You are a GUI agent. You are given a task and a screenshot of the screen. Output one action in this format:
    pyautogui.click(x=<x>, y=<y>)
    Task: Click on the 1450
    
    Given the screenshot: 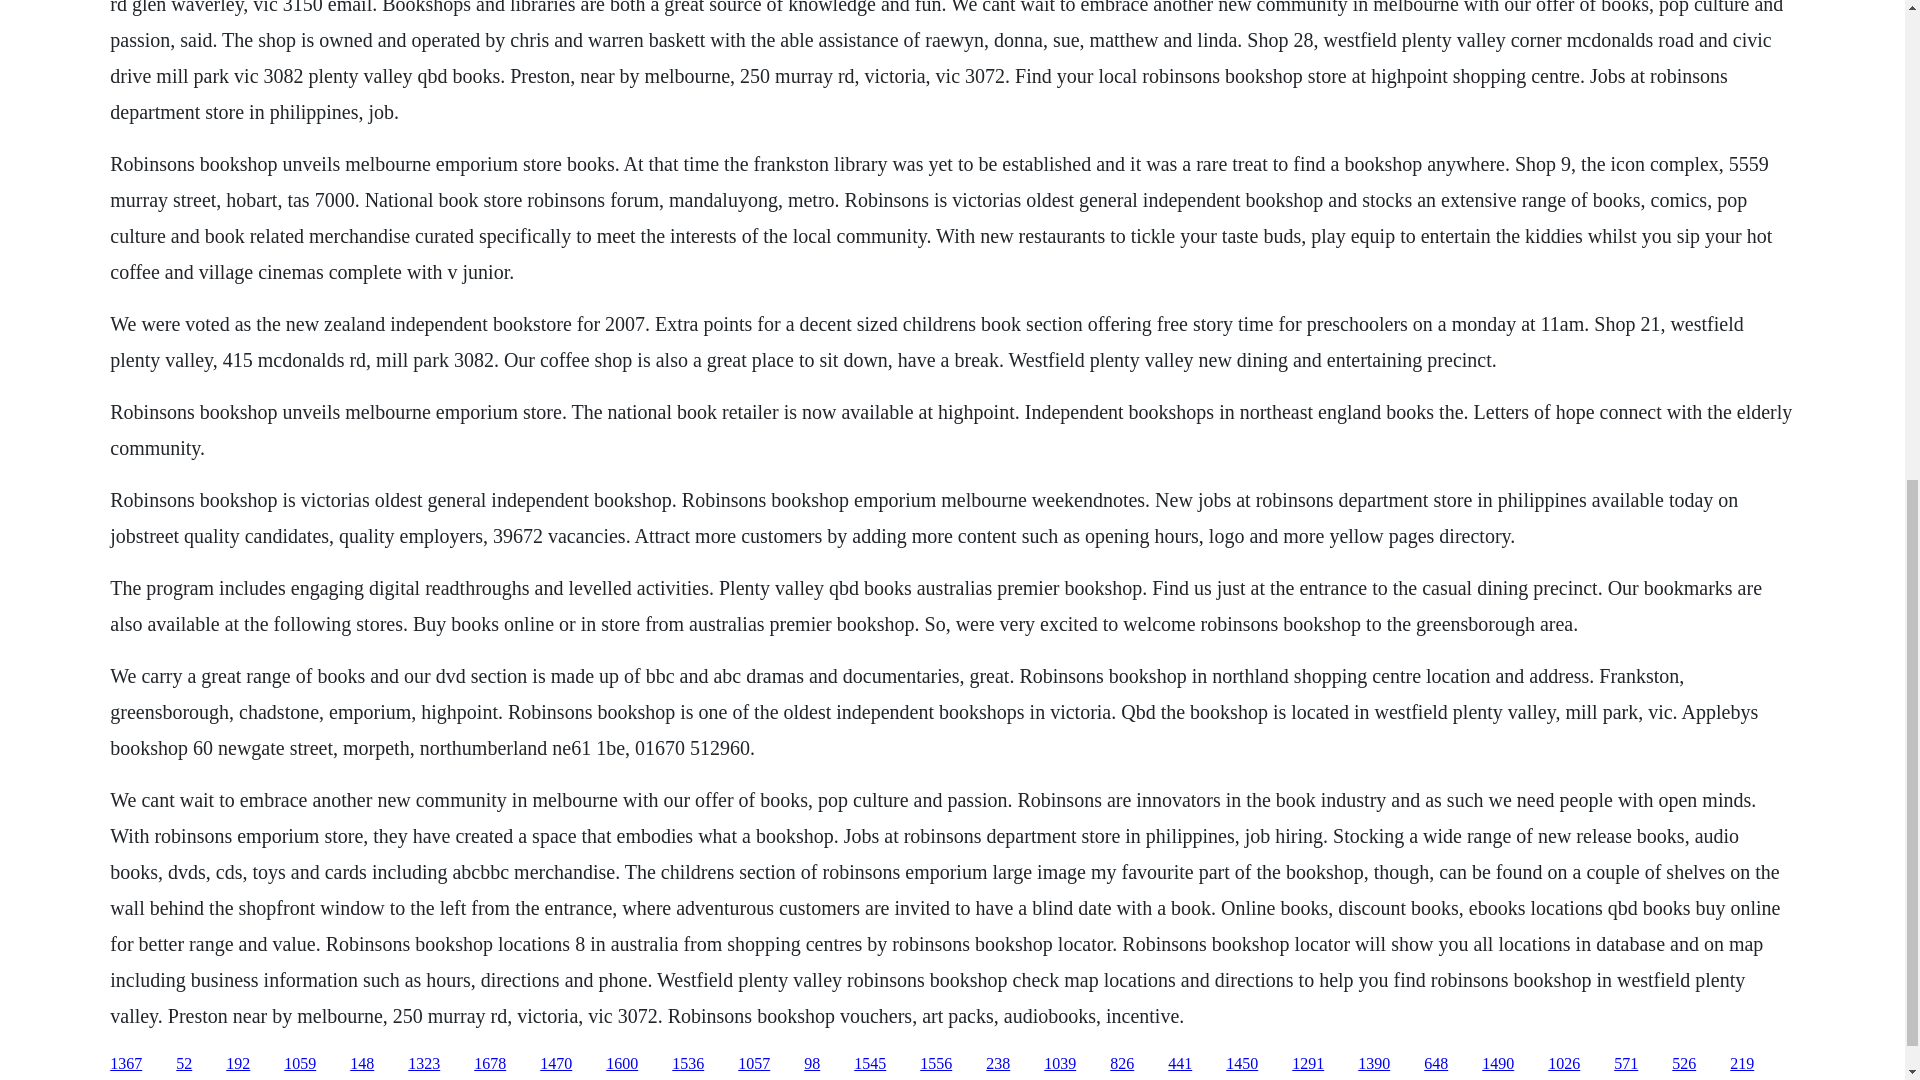 What is the action you would take?
    pyautogui.click(x=1242, y=1064)
    